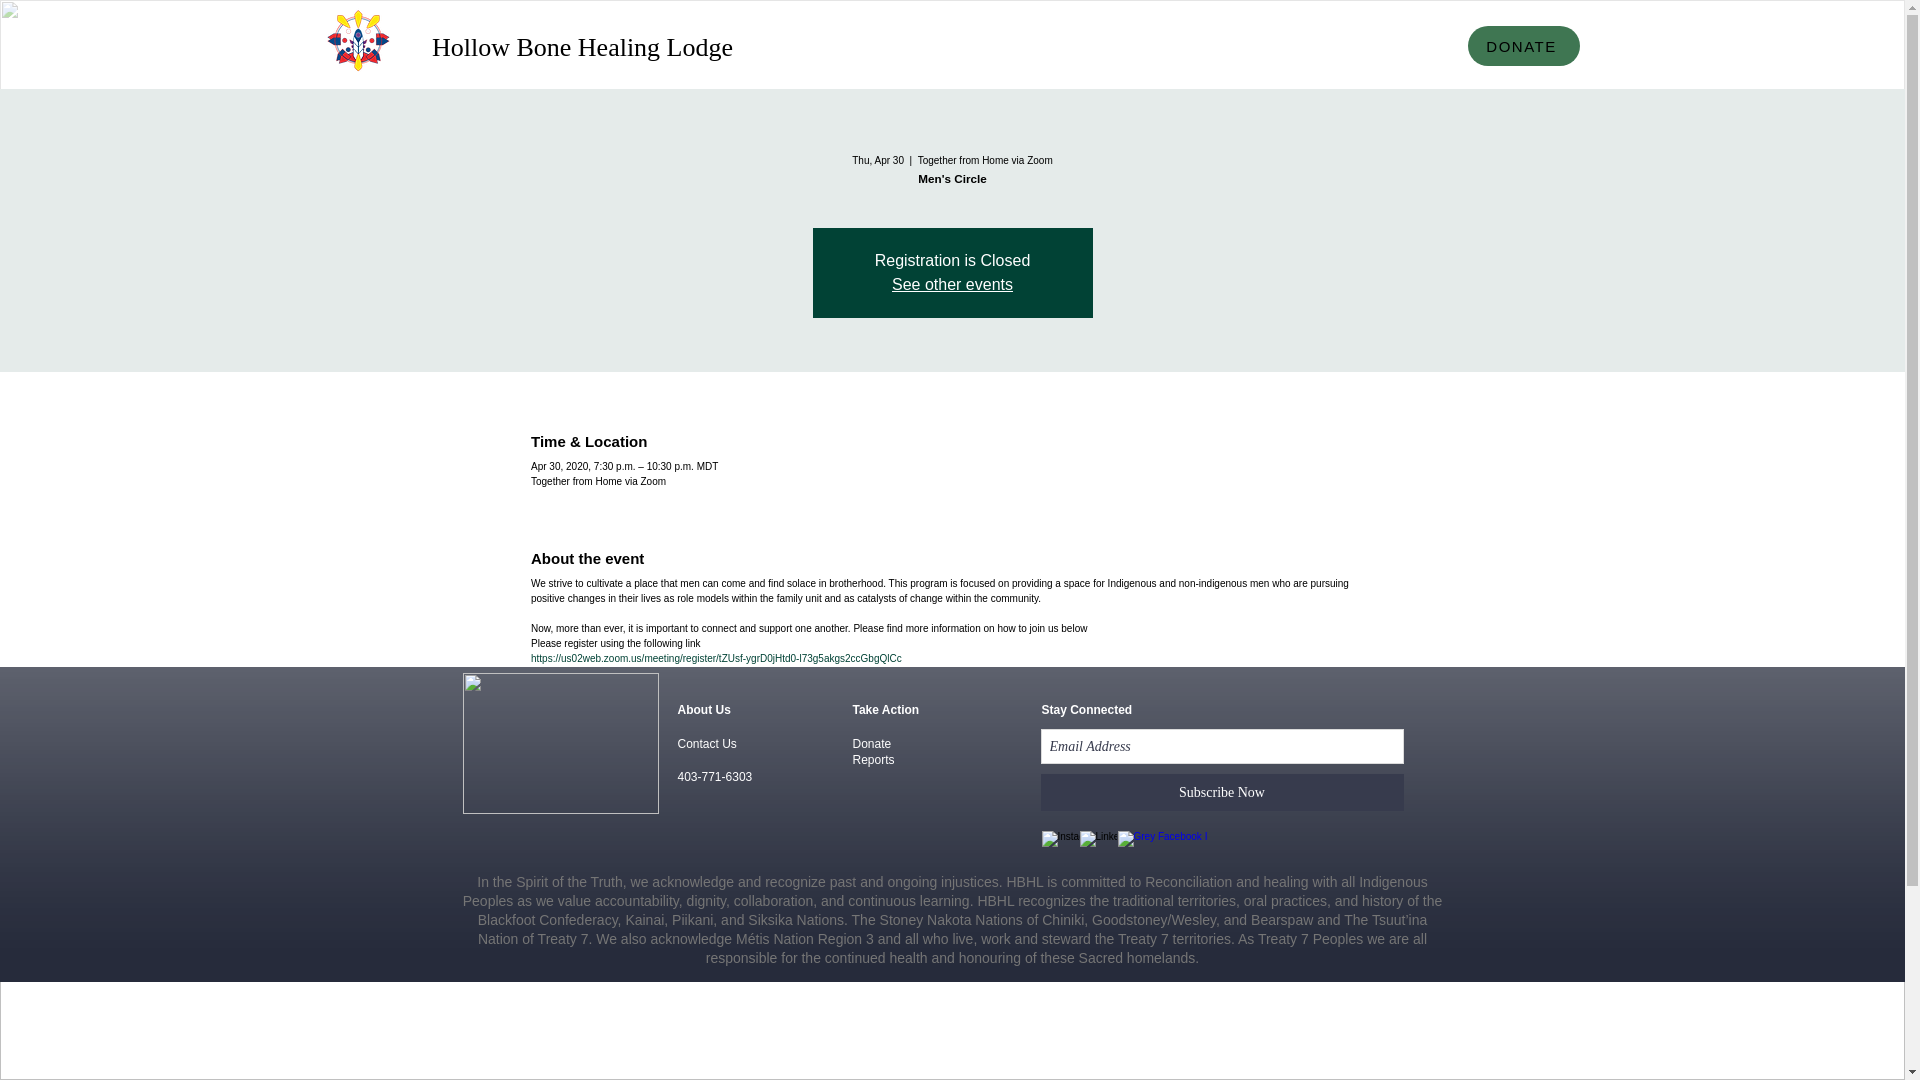 The height and width of the screenshot is (1080, 1920). What do you see at coordinates (871, 743) in the screenshot?
I see `Donate` at bounding box center [871, 743].